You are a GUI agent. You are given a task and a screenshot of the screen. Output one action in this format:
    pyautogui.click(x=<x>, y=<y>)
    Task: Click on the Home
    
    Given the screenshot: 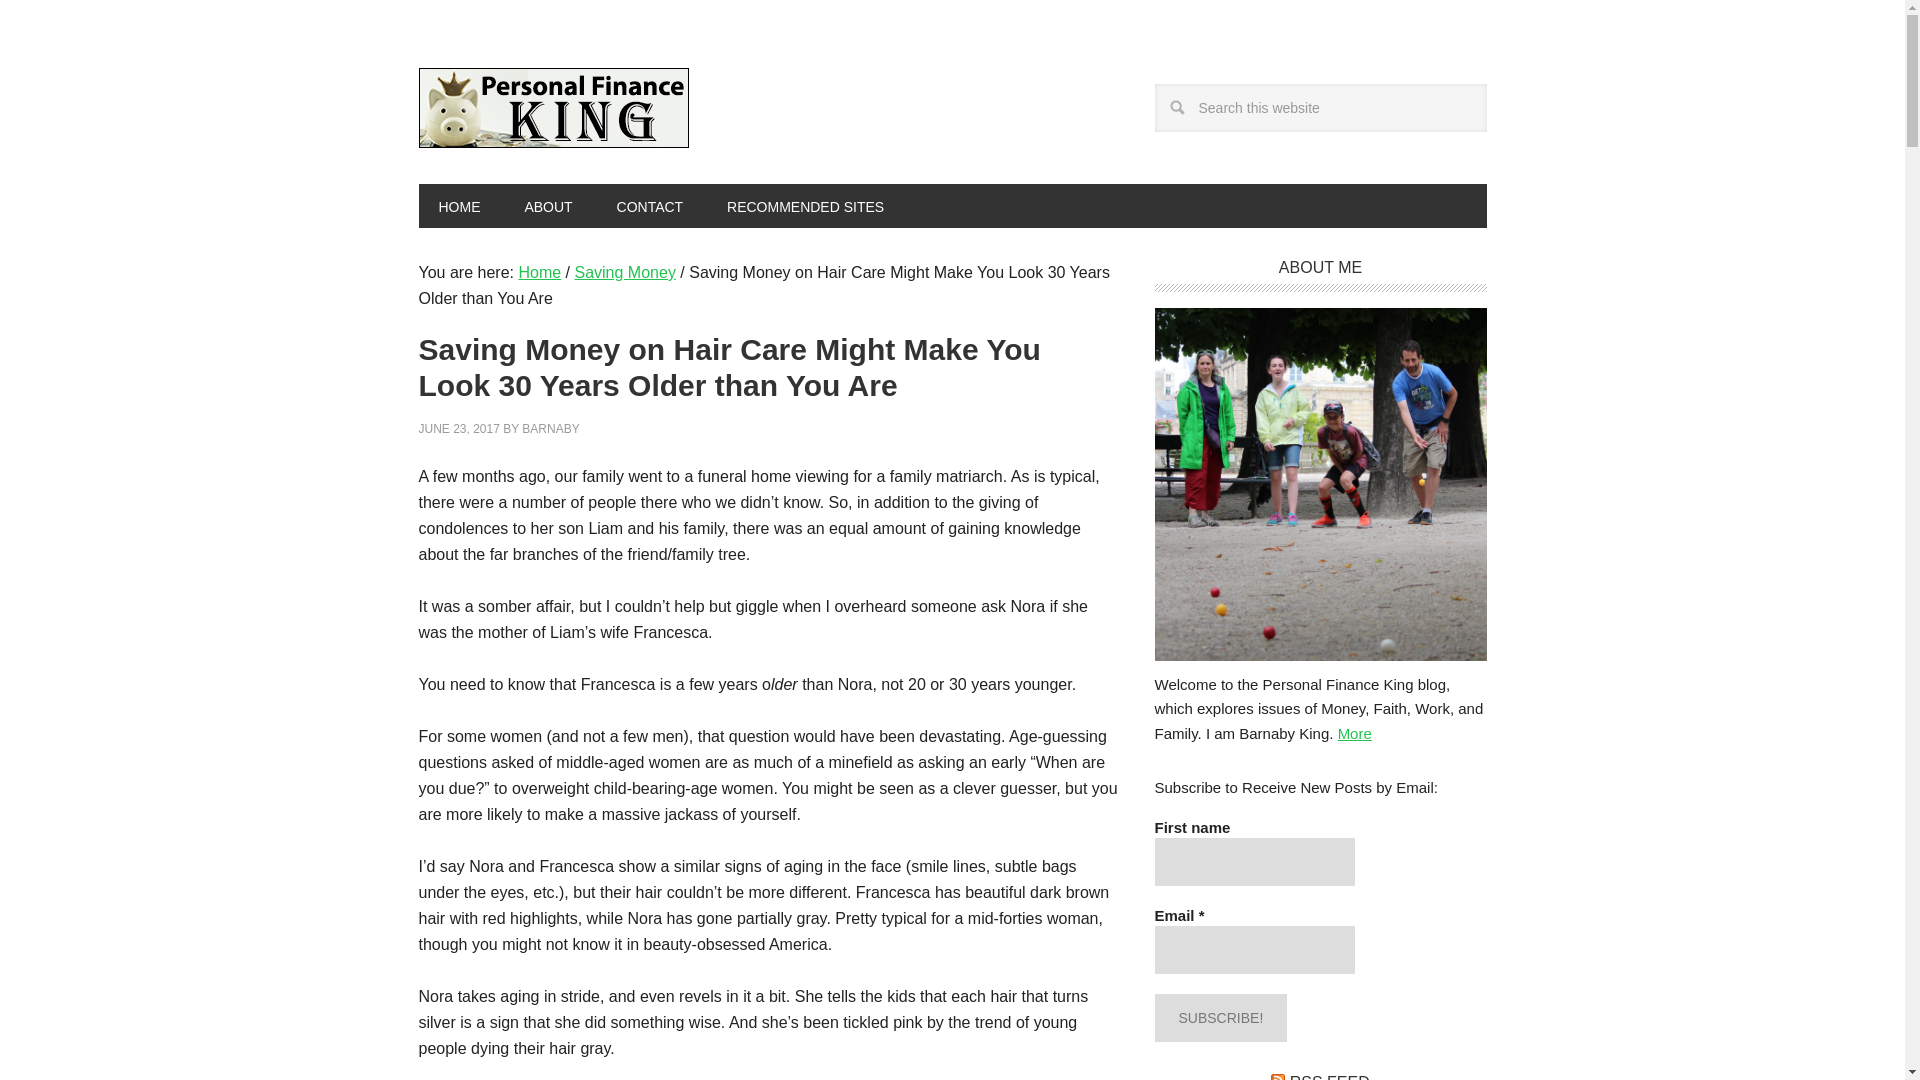 What is the action you would take?
    pyautogui.click(x=539, y=272)
    